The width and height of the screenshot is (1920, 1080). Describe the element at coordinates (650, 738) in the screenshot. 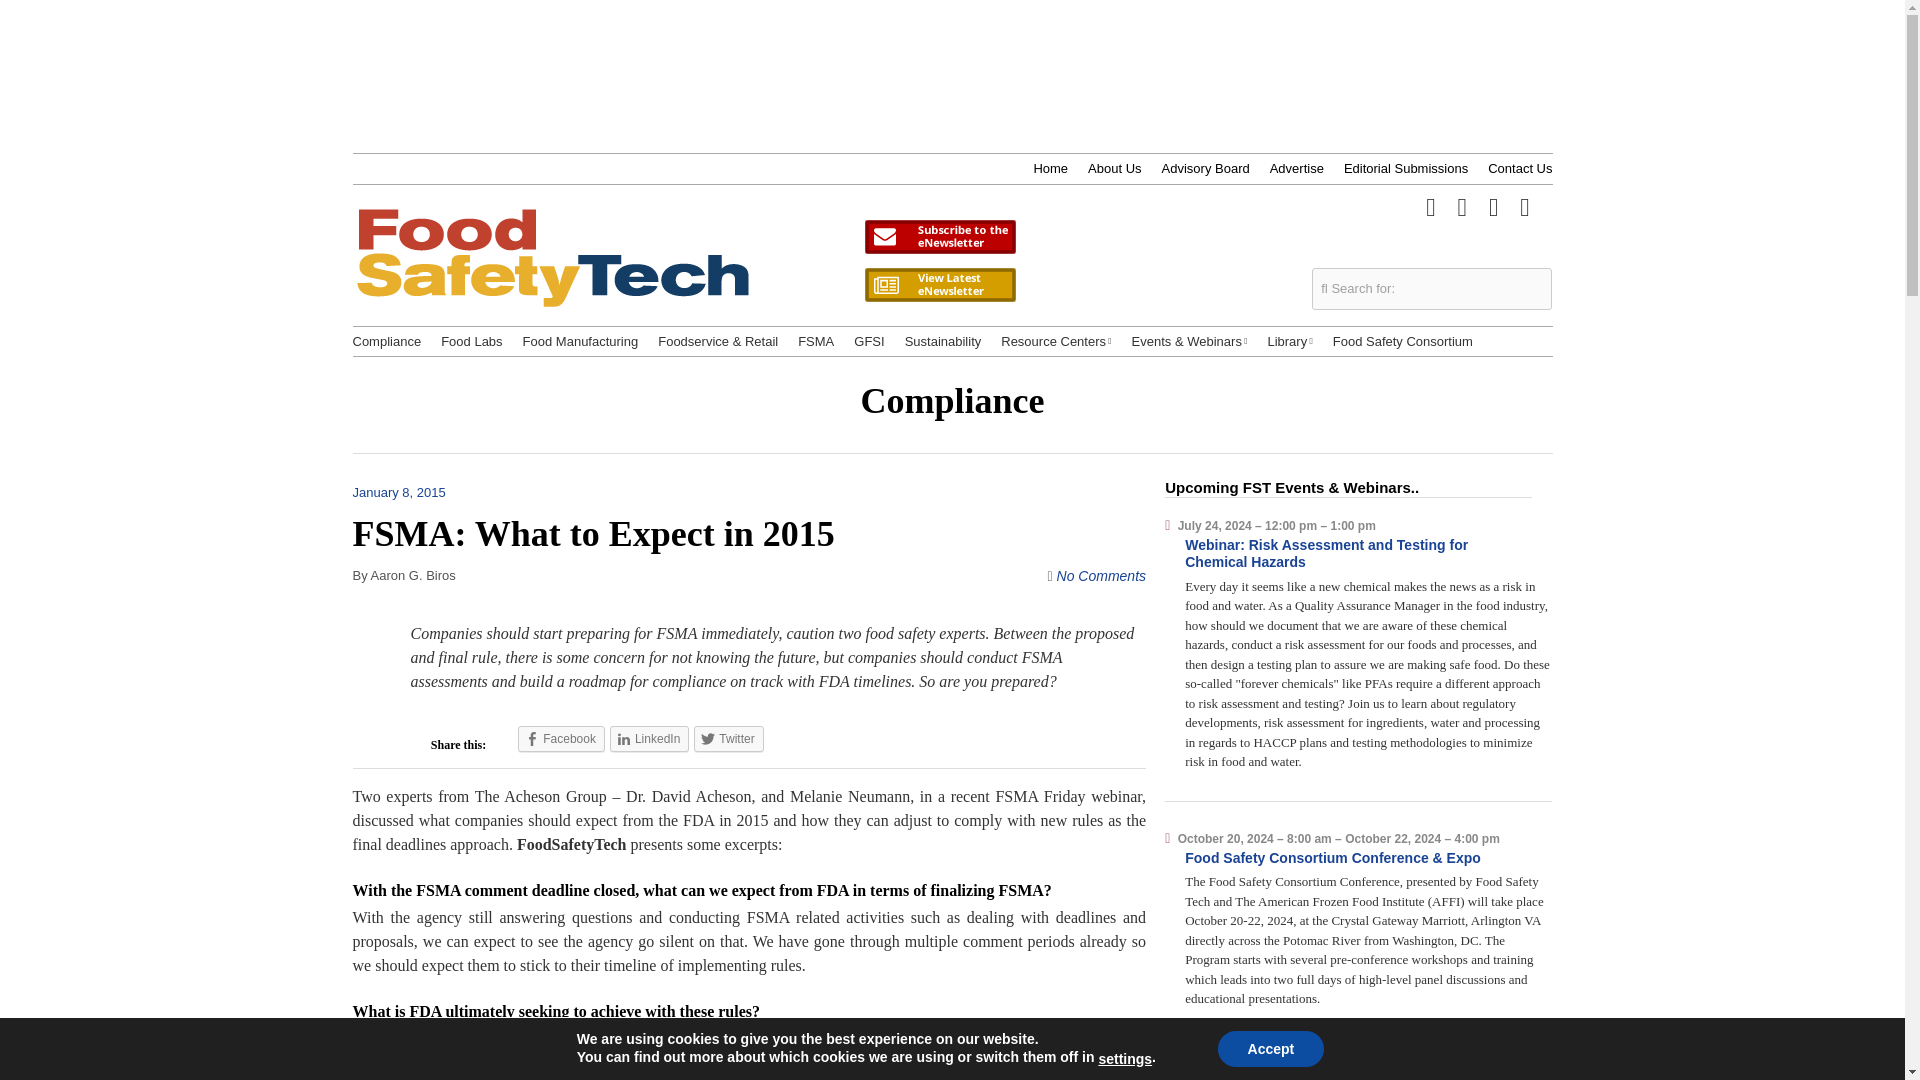

I see `Click to share on LinkedIn` at that location.